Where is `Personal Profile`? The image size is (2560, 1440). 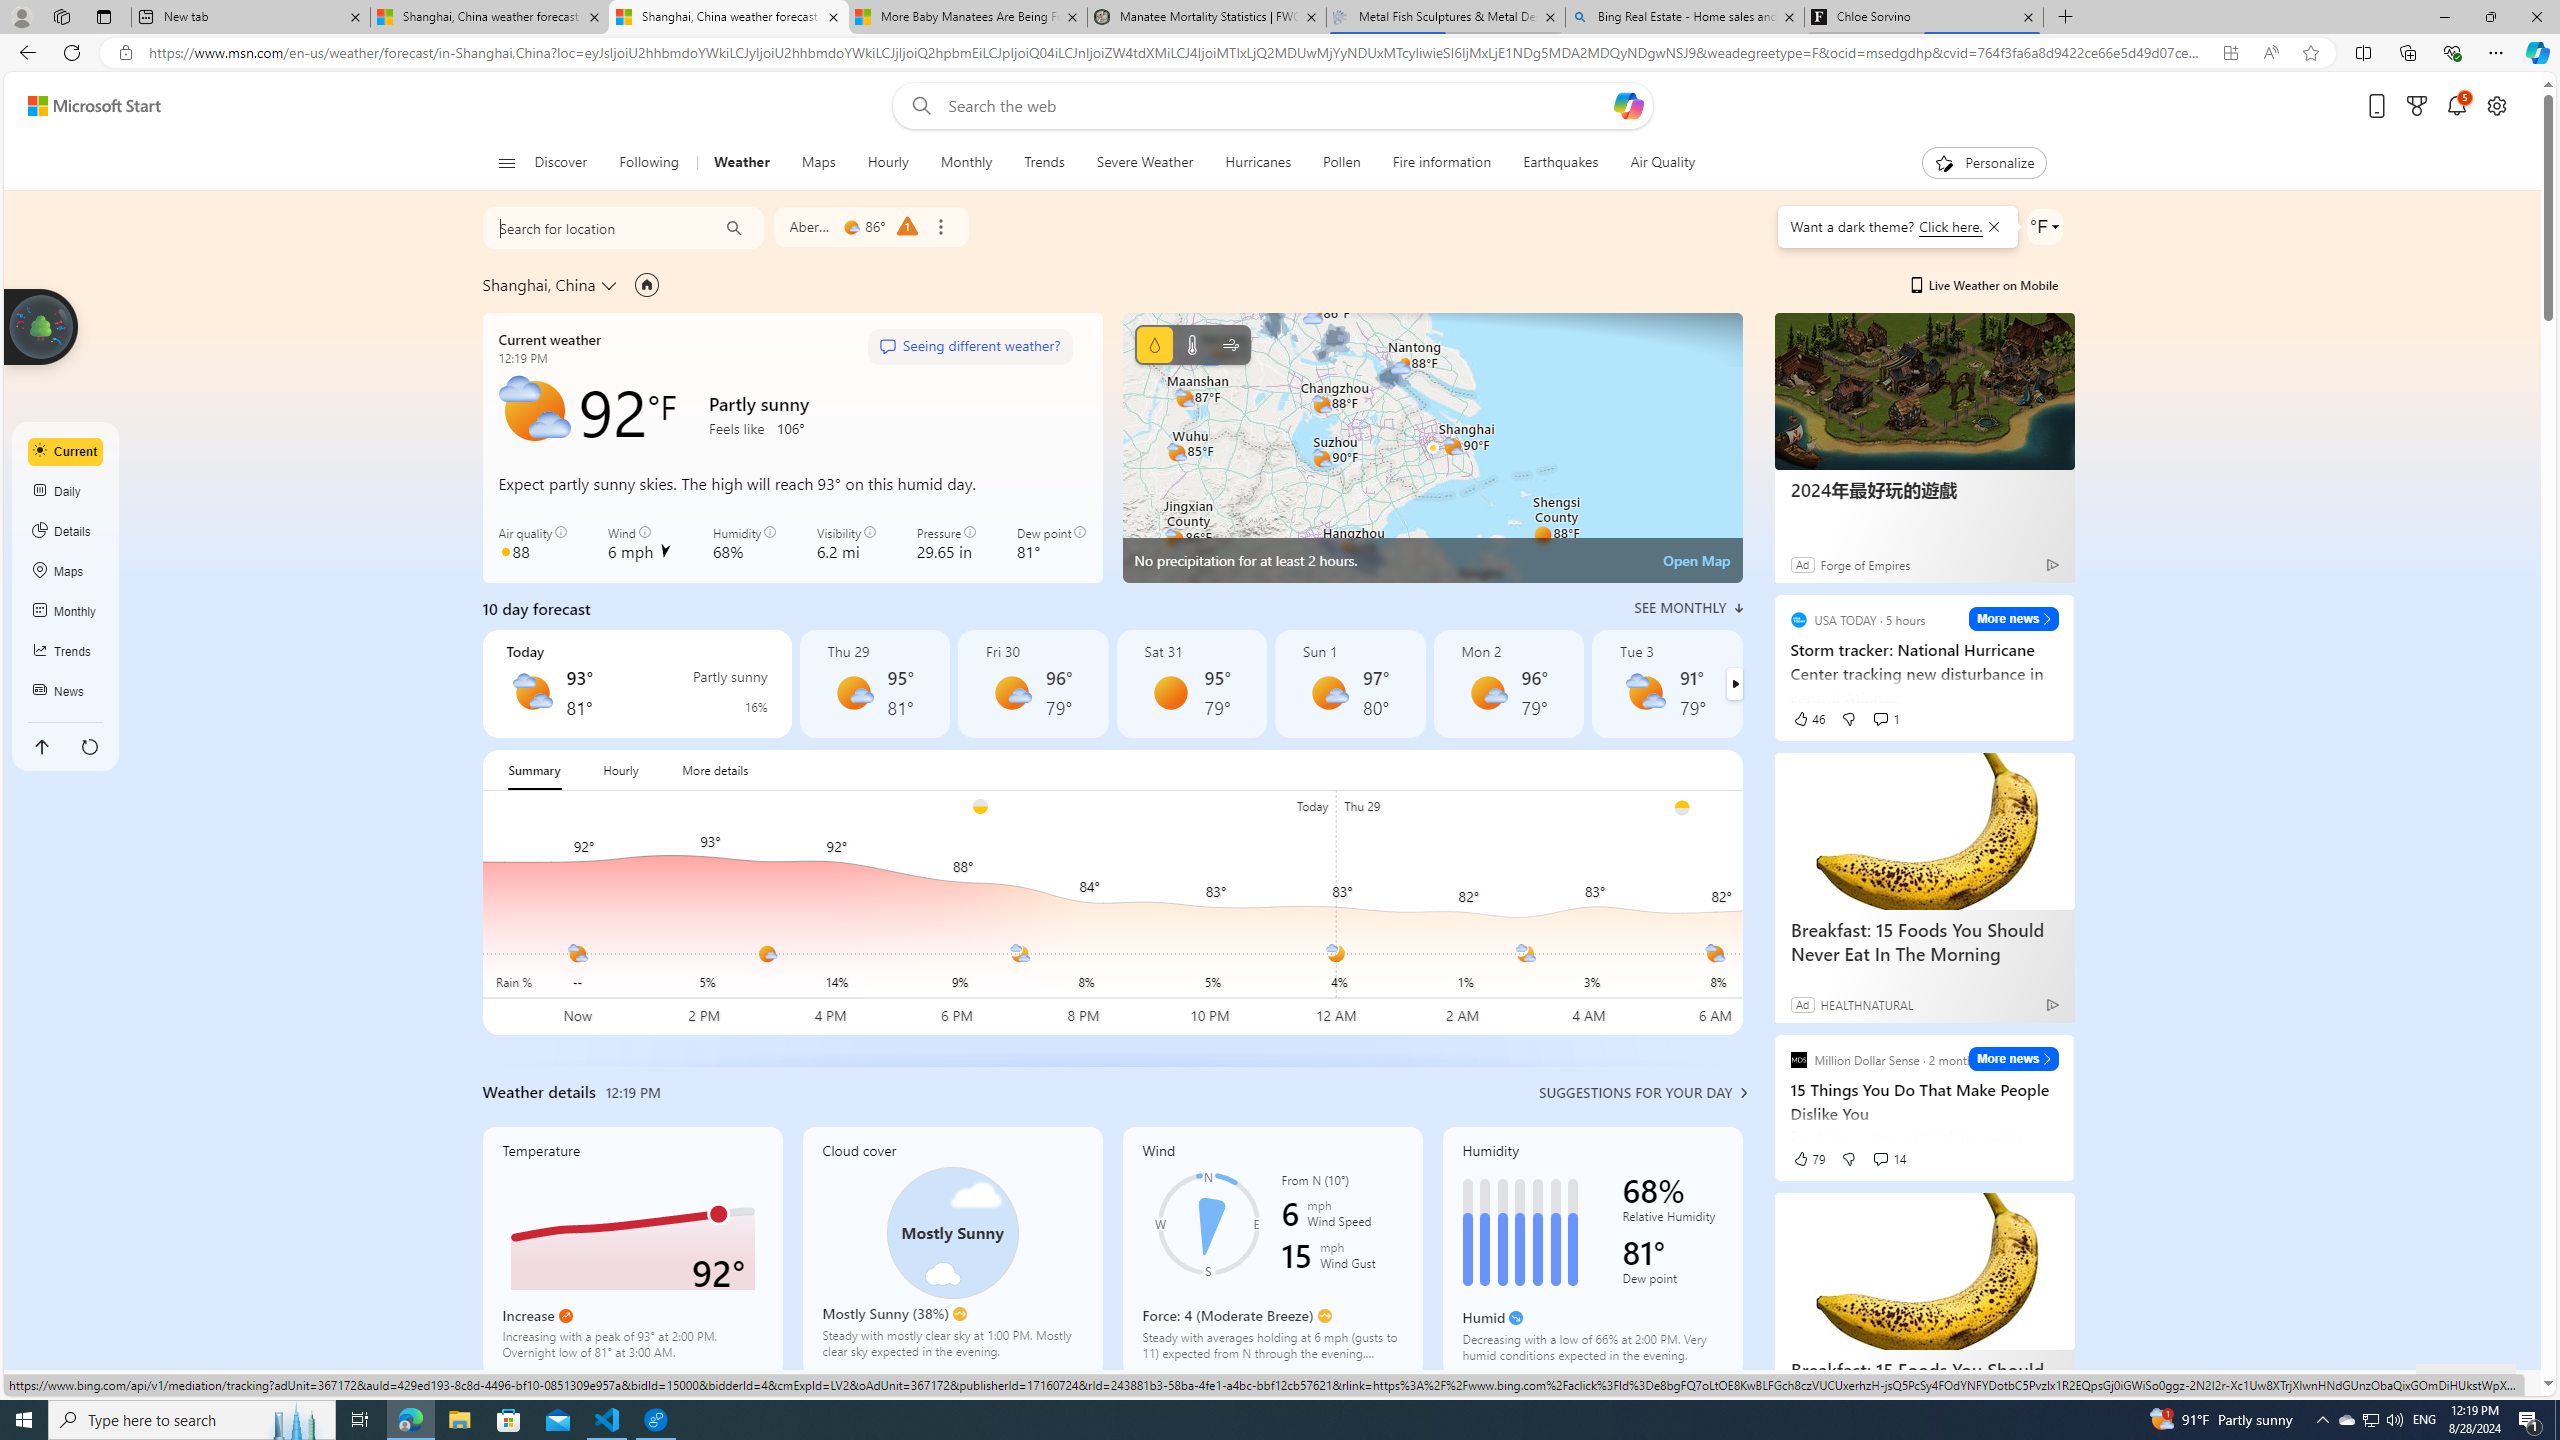 Personal Profile is located at coordinates (21, 16).